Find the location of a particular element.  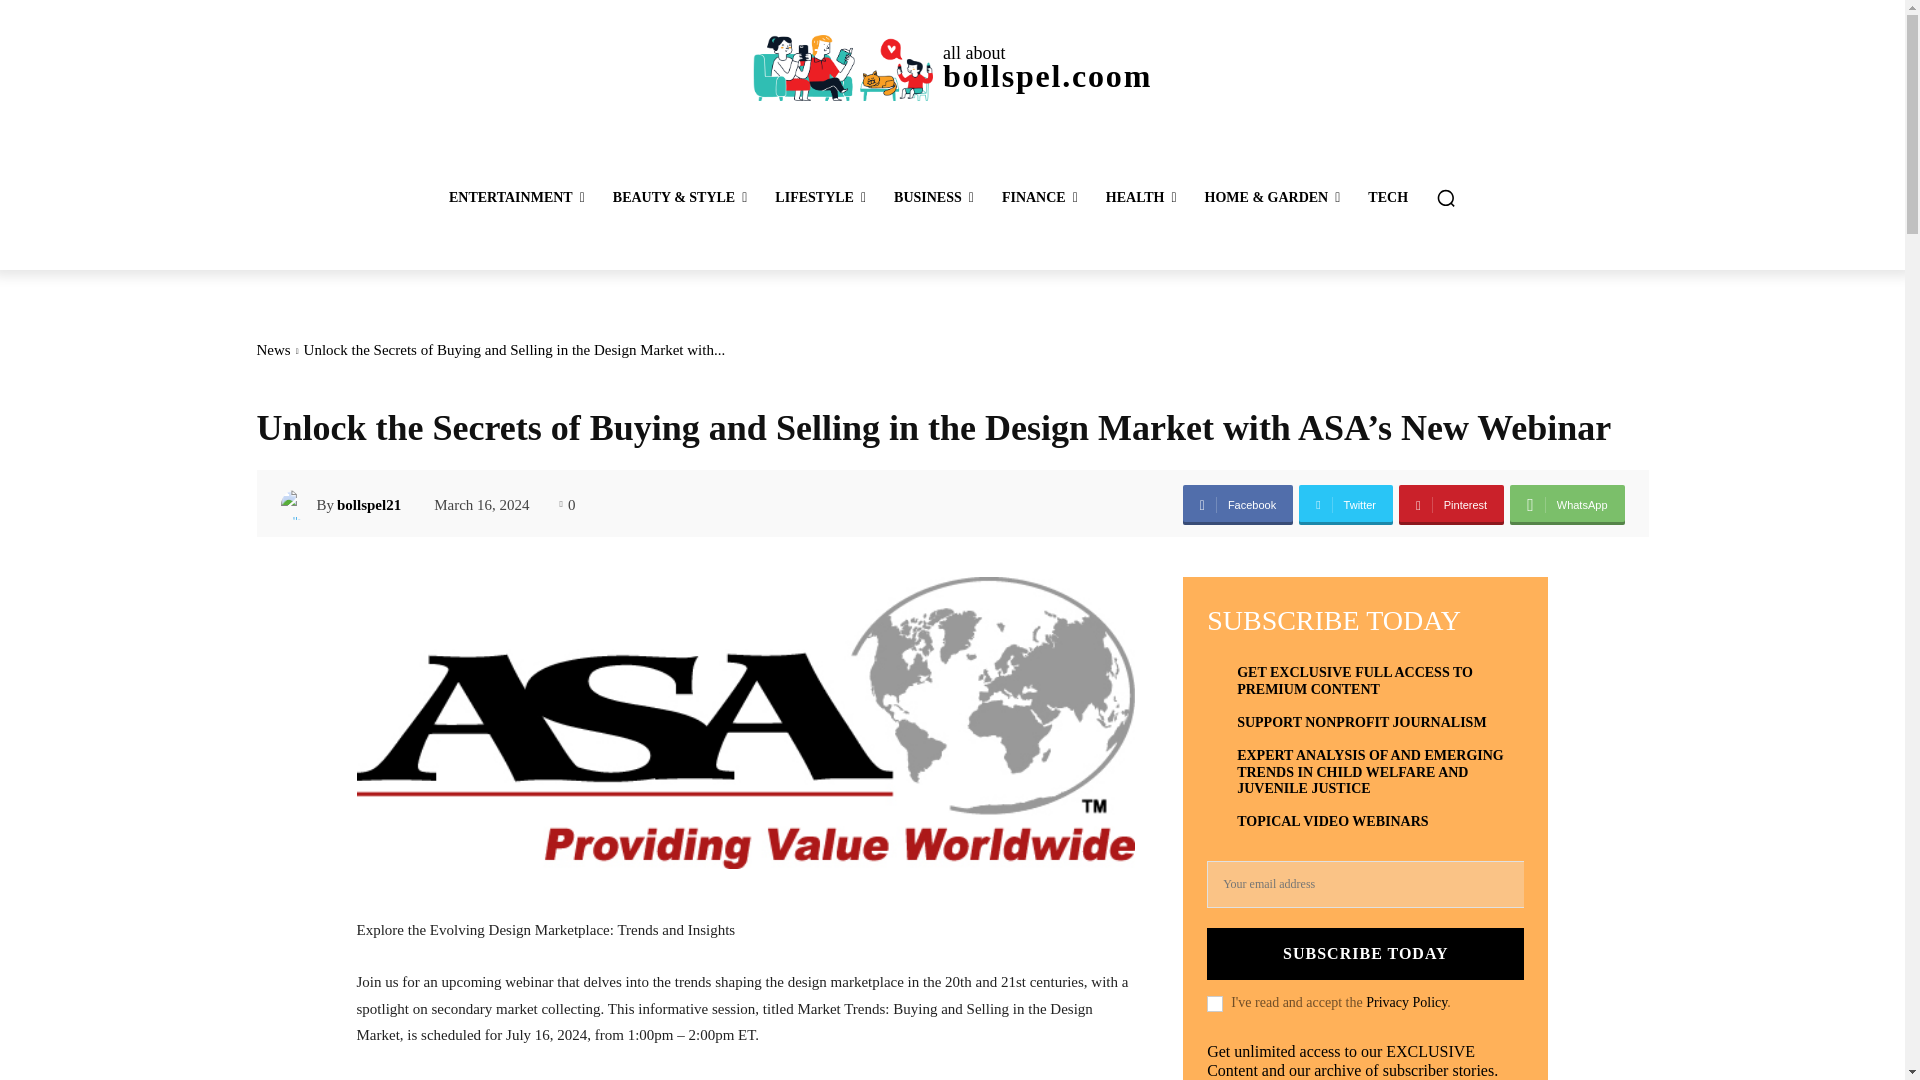

View all posts in News is located at coordinates (272, 350).